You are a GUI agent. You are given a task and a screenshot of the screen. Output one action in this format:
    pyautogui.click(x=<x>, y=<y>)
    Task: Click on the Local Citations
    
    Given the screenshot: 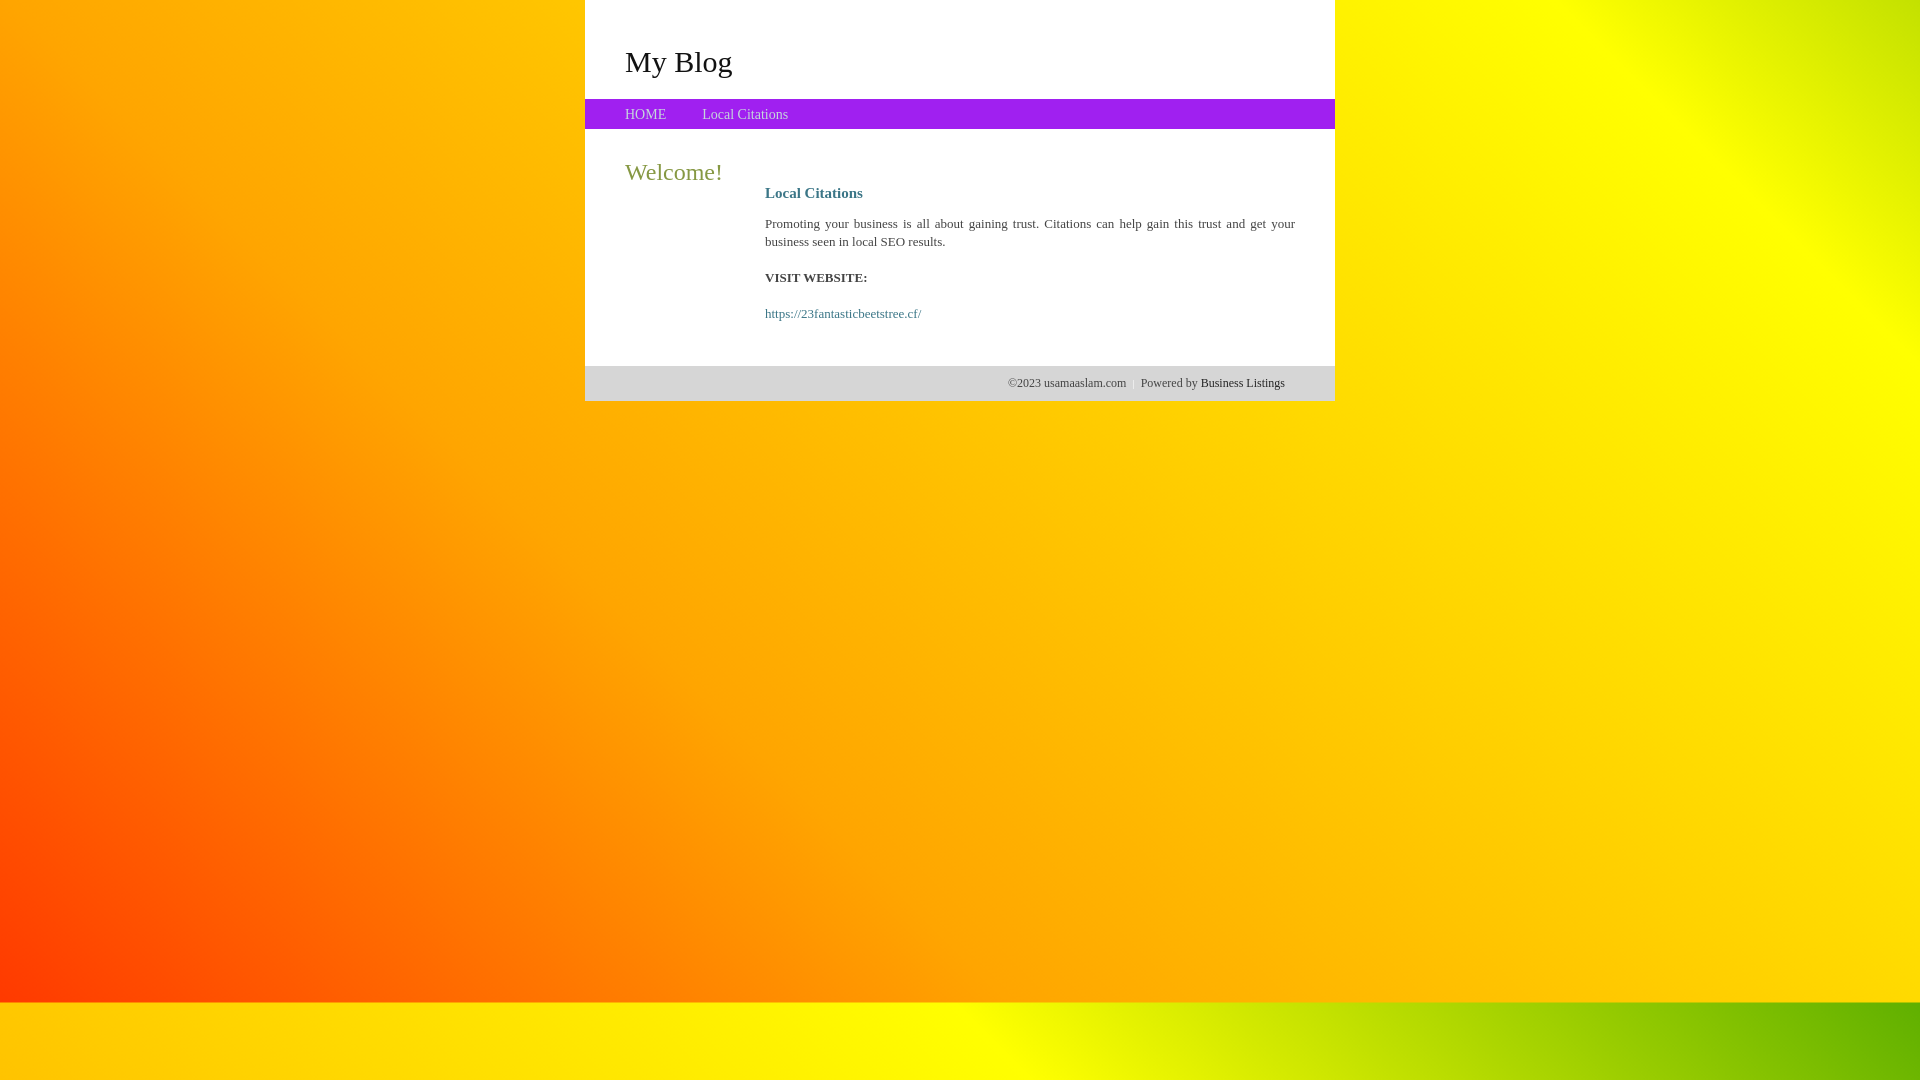 What is the action you would take?
    pyautogui.click(x=745, y=114)
    